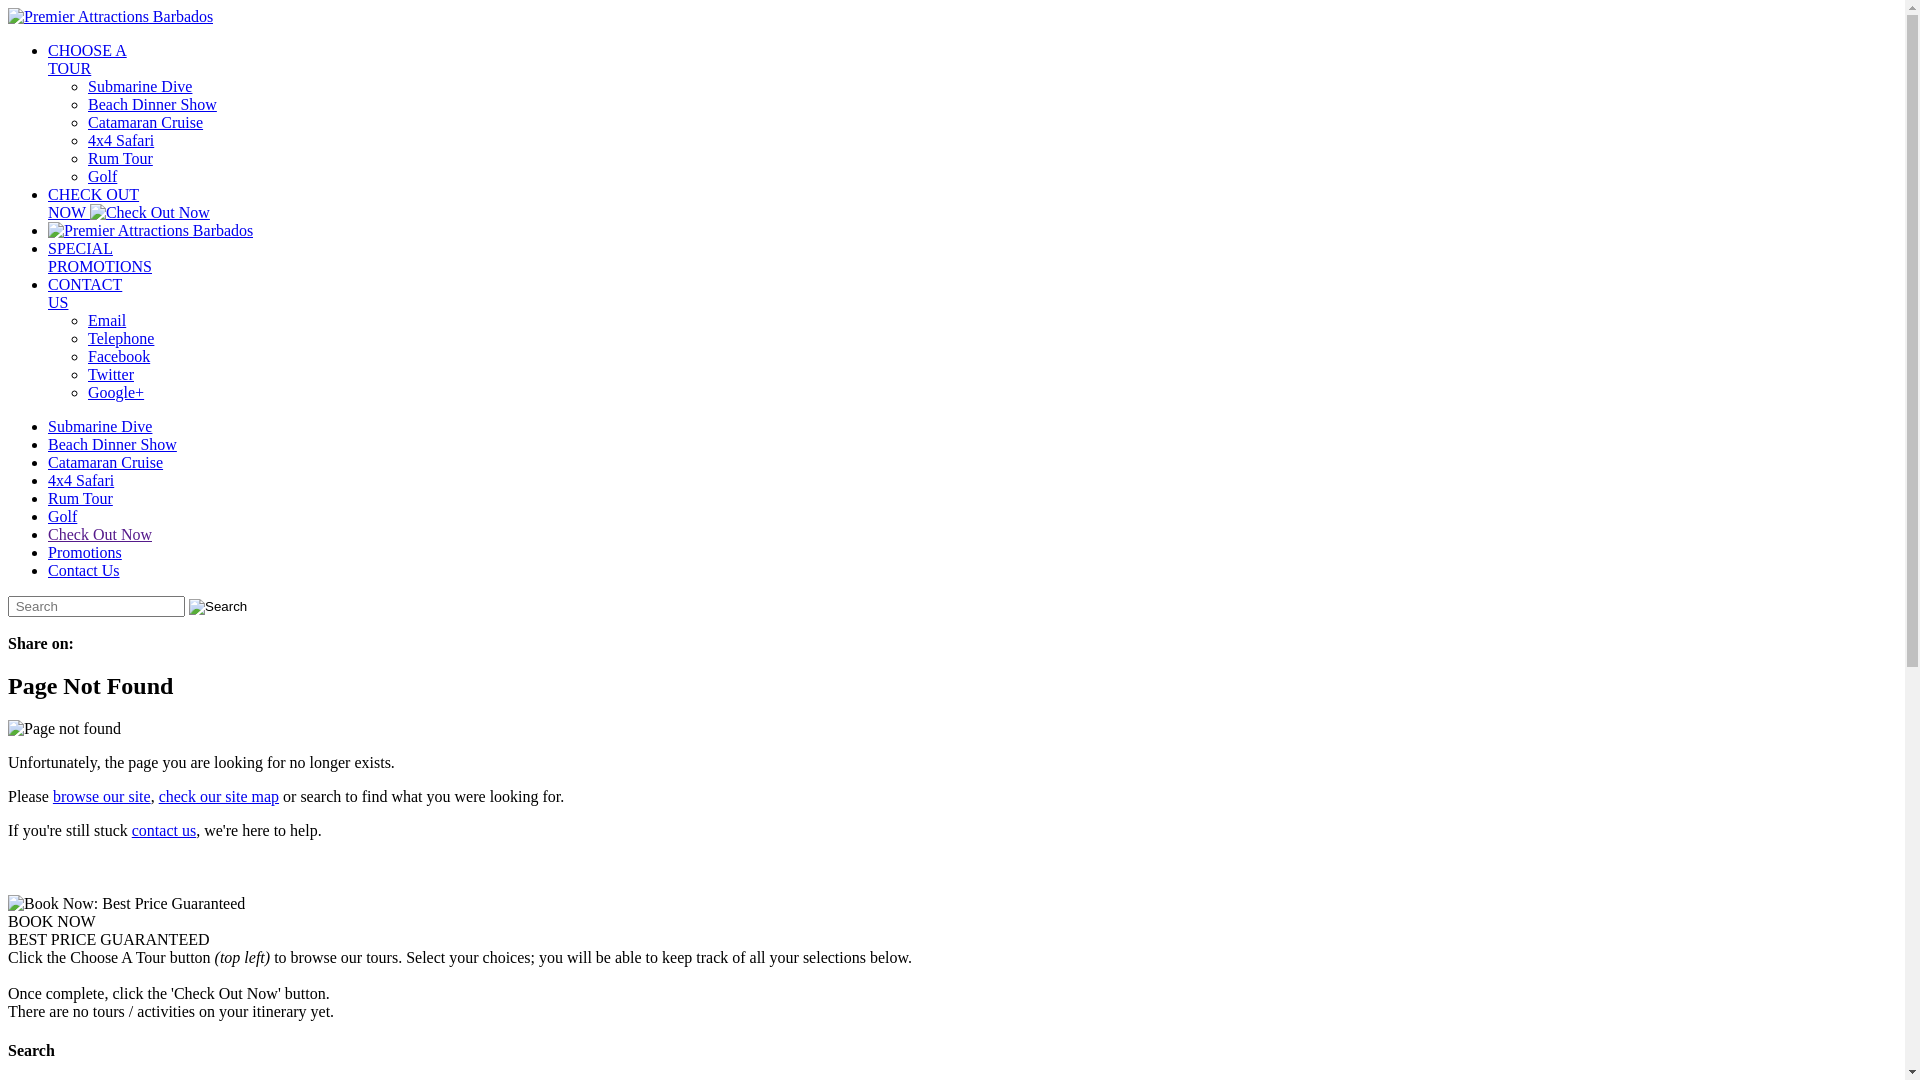 Image resolution: width=1920 pixels, height=1080 pixels. Describe the element at coordinates (100, 258) in the screenshot. I see `SPECIAL
PROMOTIONS` at that location.